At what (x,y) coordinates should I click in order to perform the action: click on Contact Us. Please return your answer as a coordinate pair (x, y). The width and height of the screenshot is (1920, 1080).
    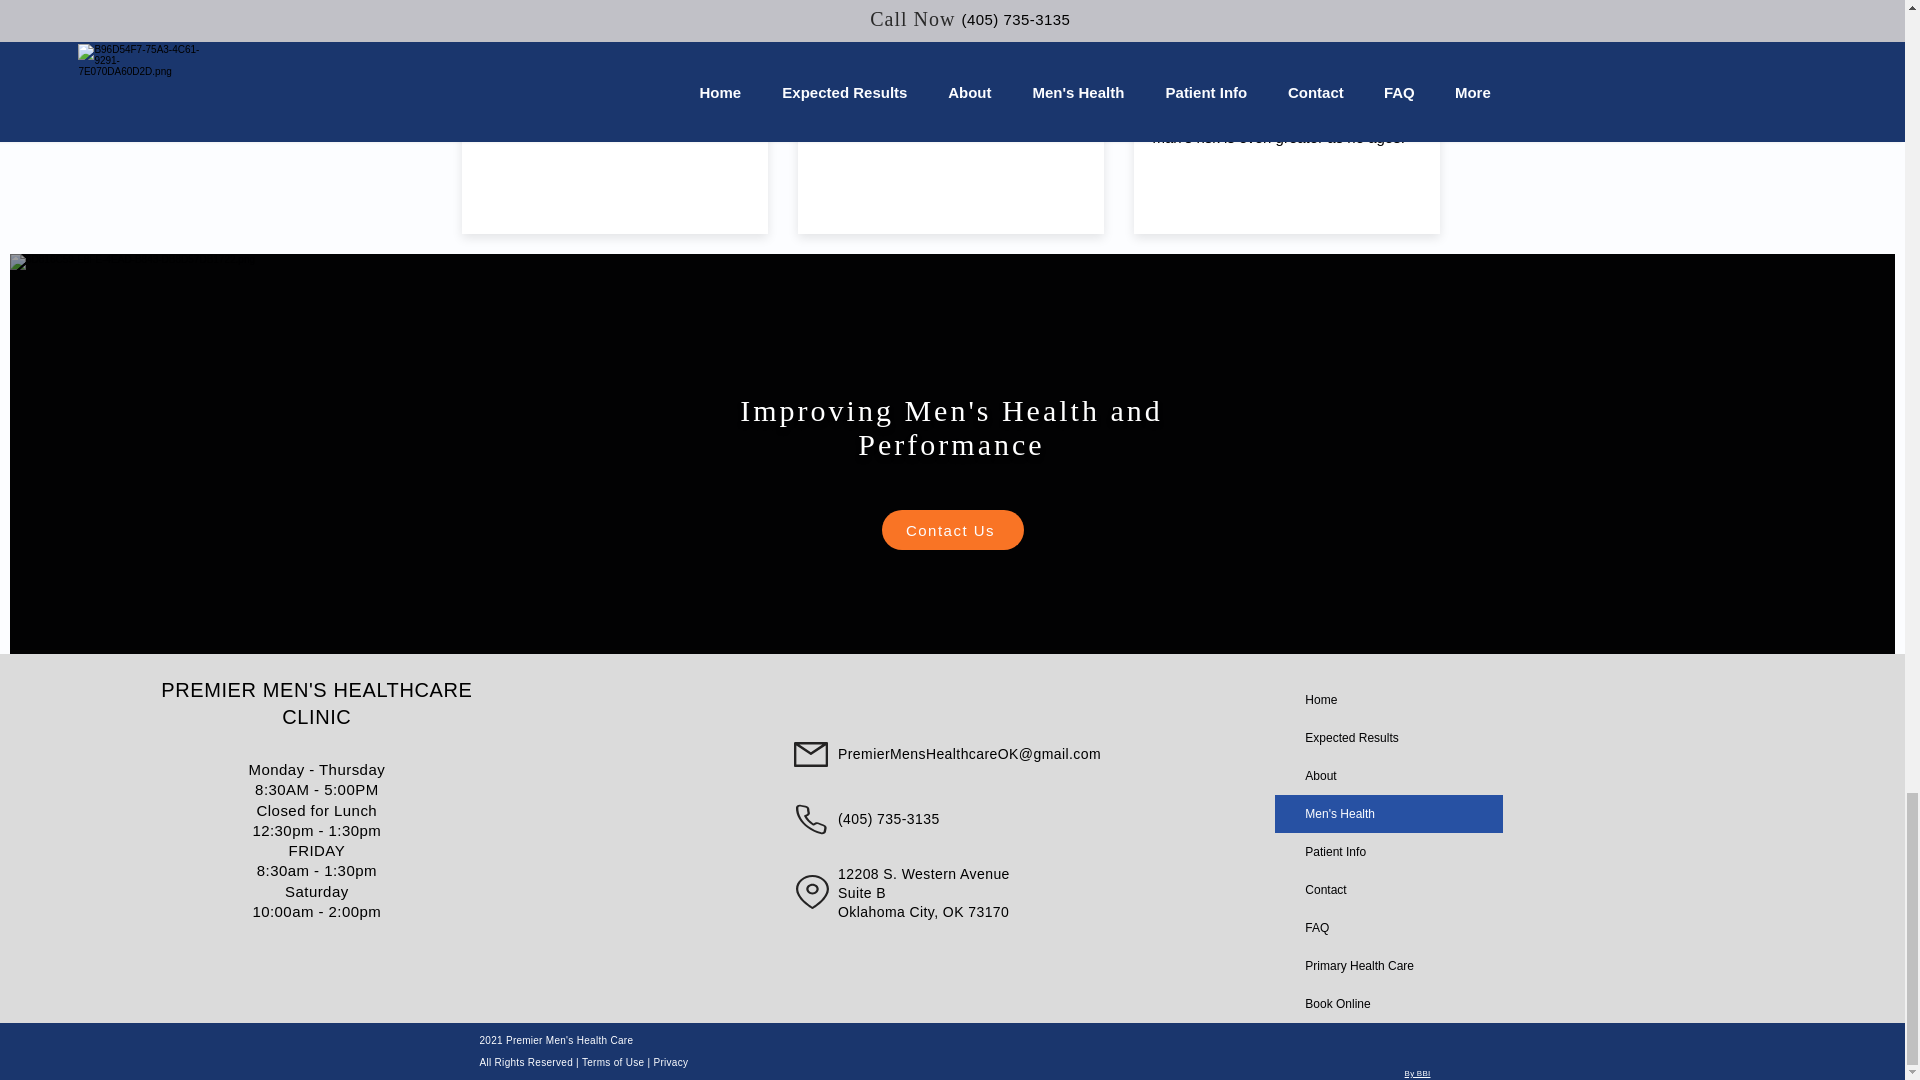
    Looking at the image, I should click on (952, 529).